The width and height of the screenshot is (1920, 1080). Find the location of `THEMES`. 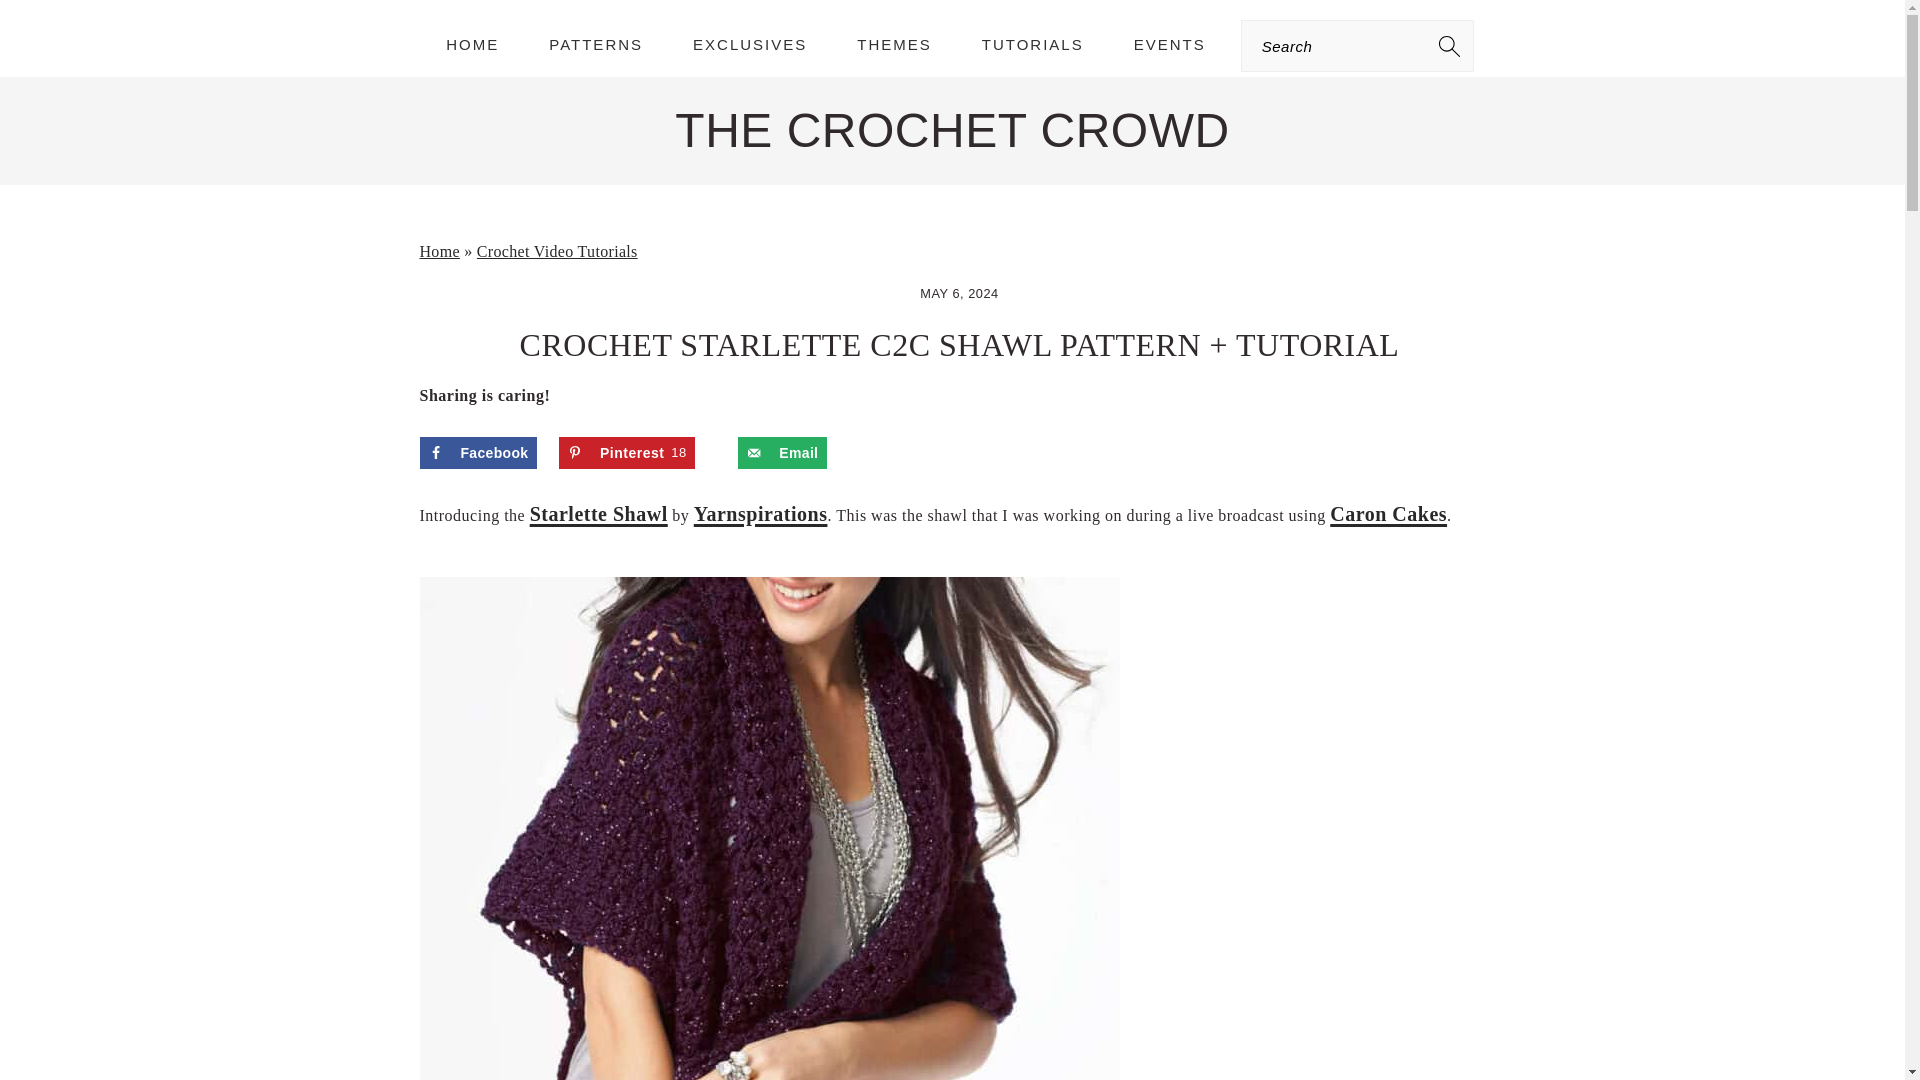

THEMES is located at coordinates (894, 44).